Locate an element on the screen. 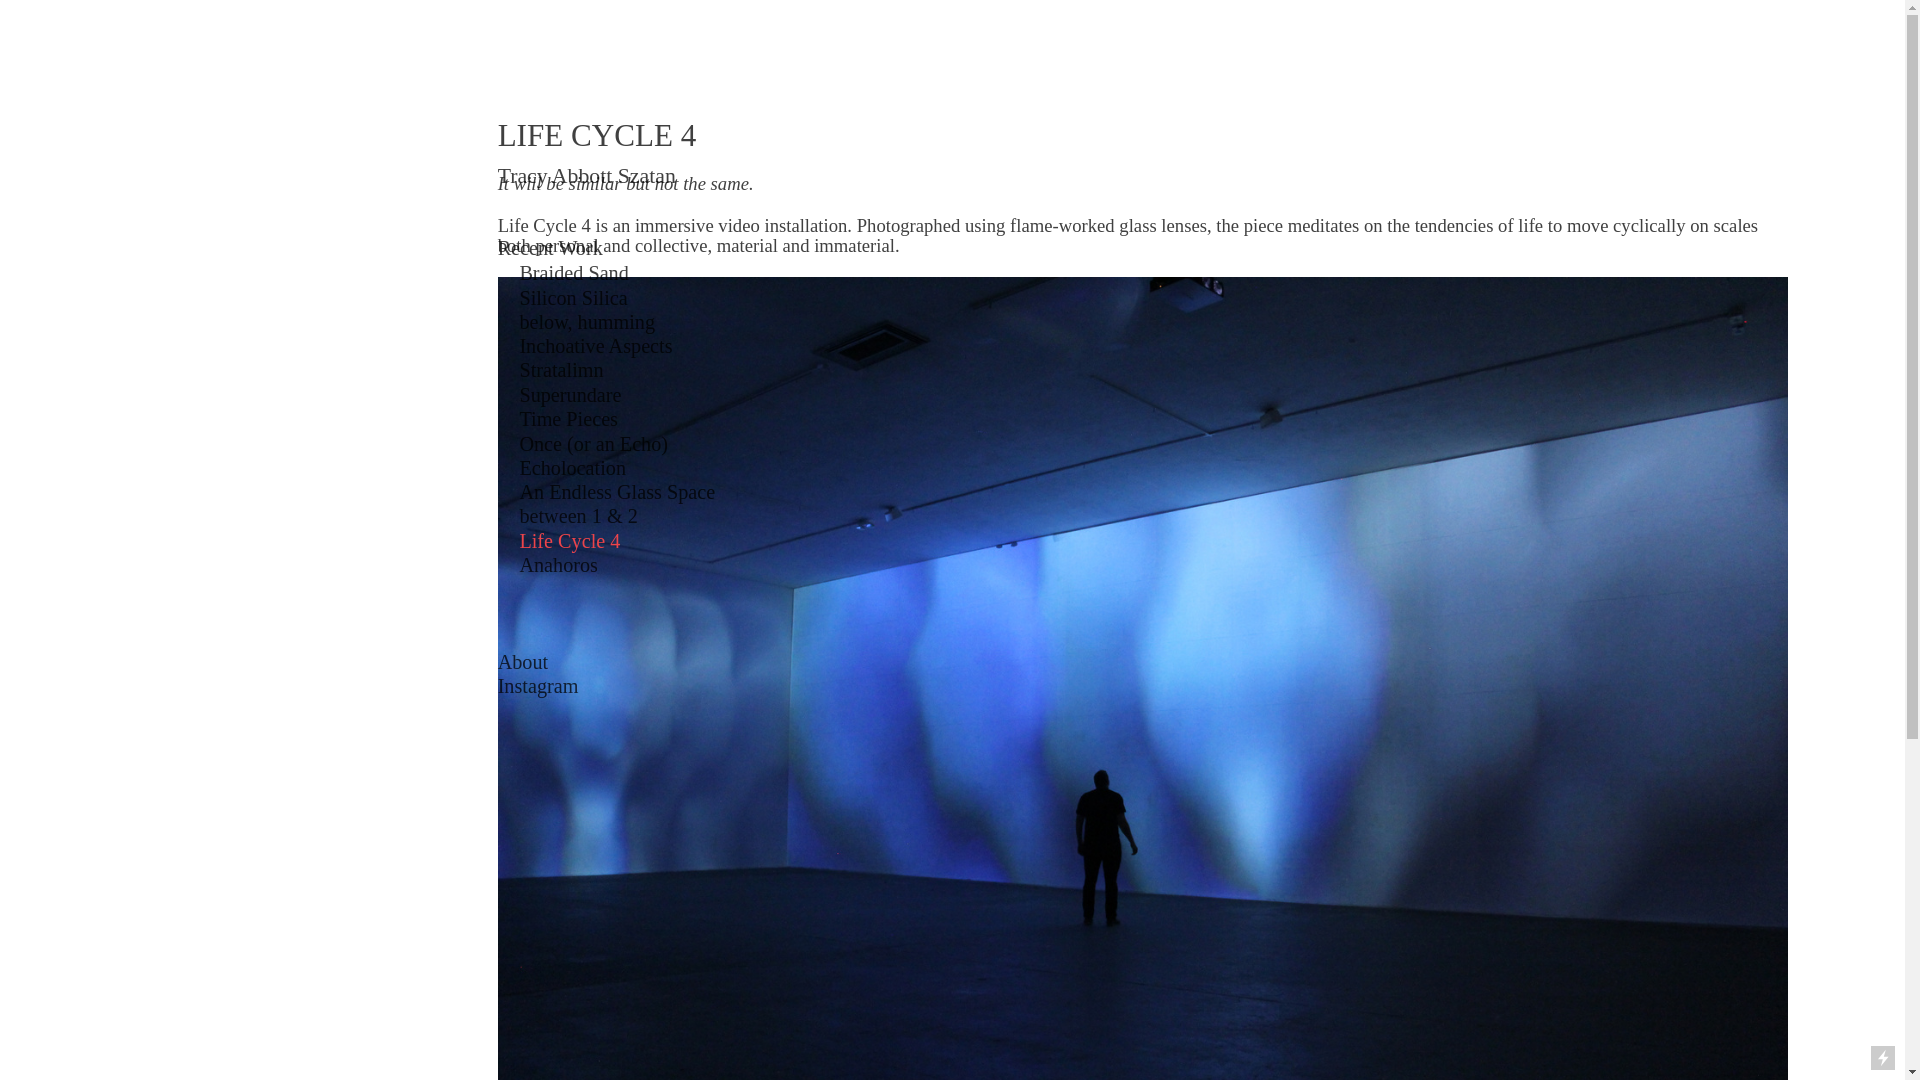  About is located at coordinates (523, 662).